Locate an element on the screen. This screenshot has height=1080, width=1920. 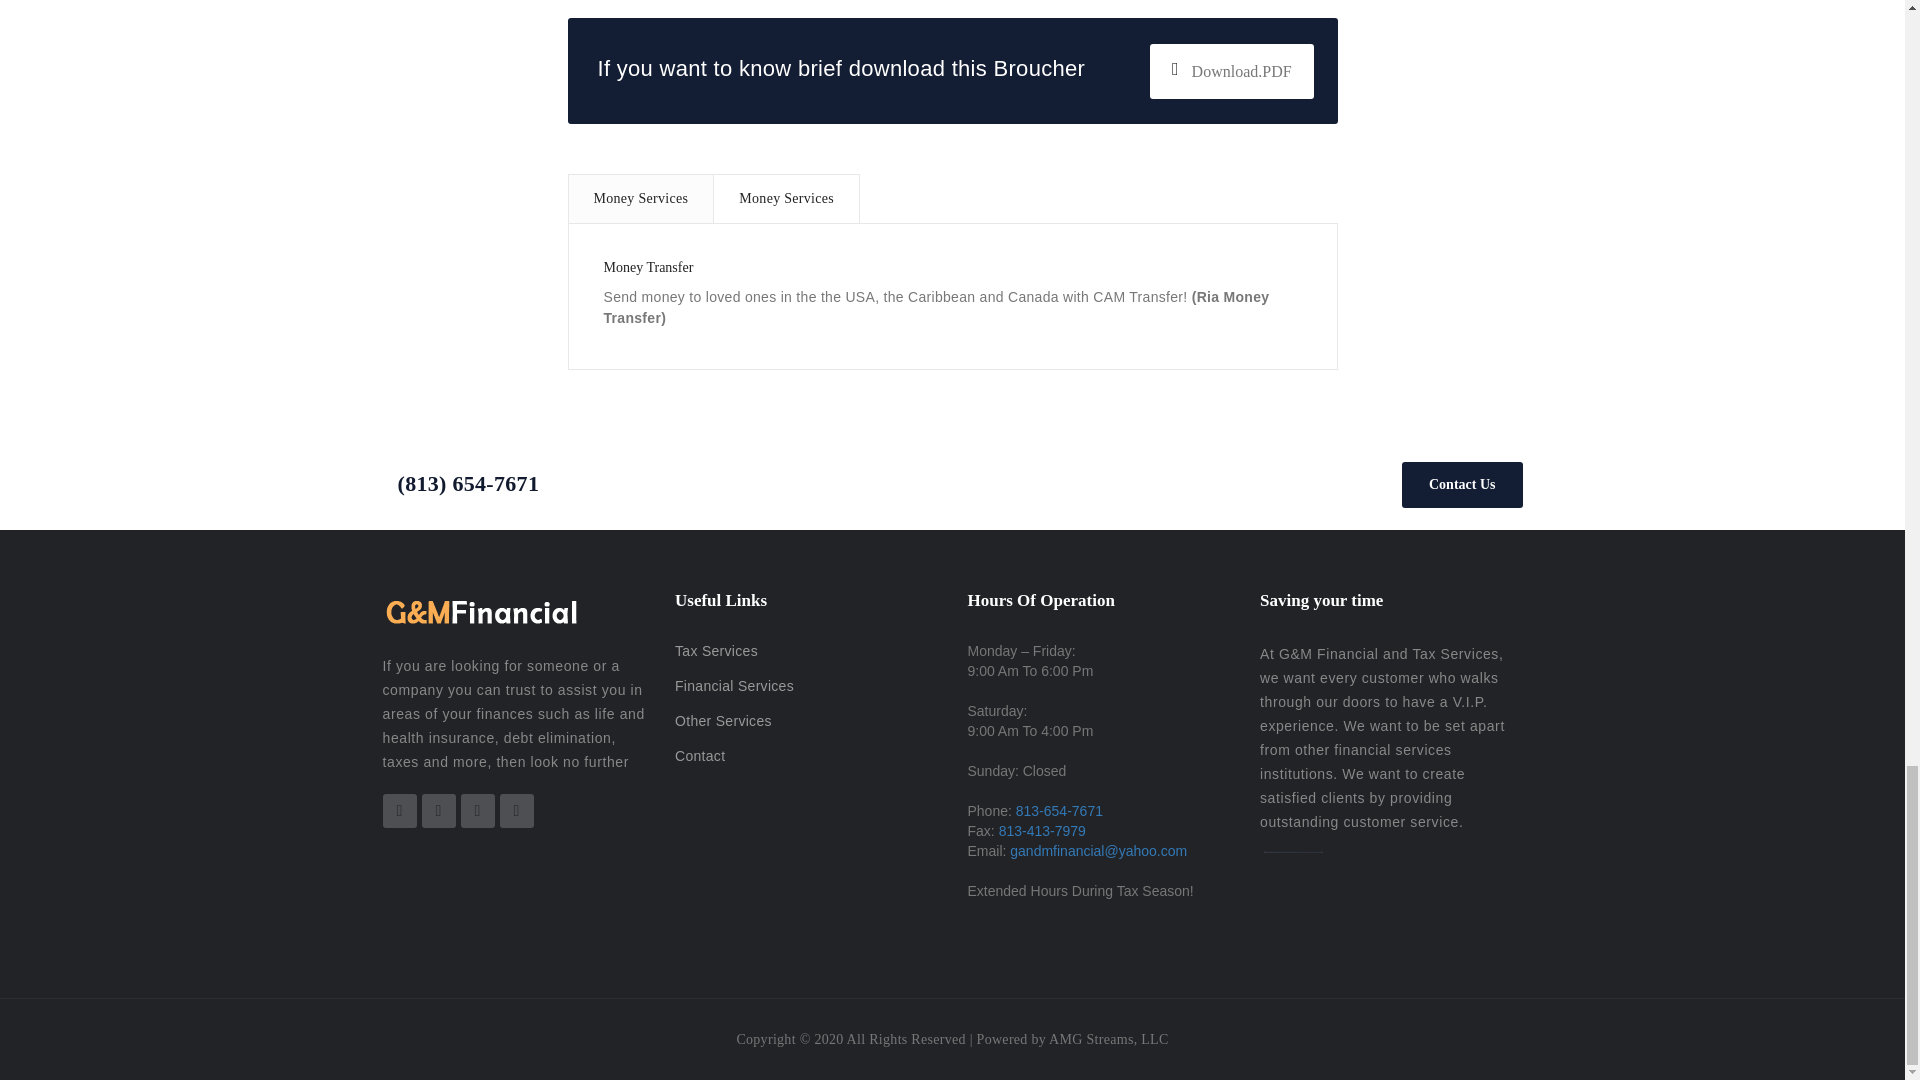
Other Services is located at coordinates (723, 720).